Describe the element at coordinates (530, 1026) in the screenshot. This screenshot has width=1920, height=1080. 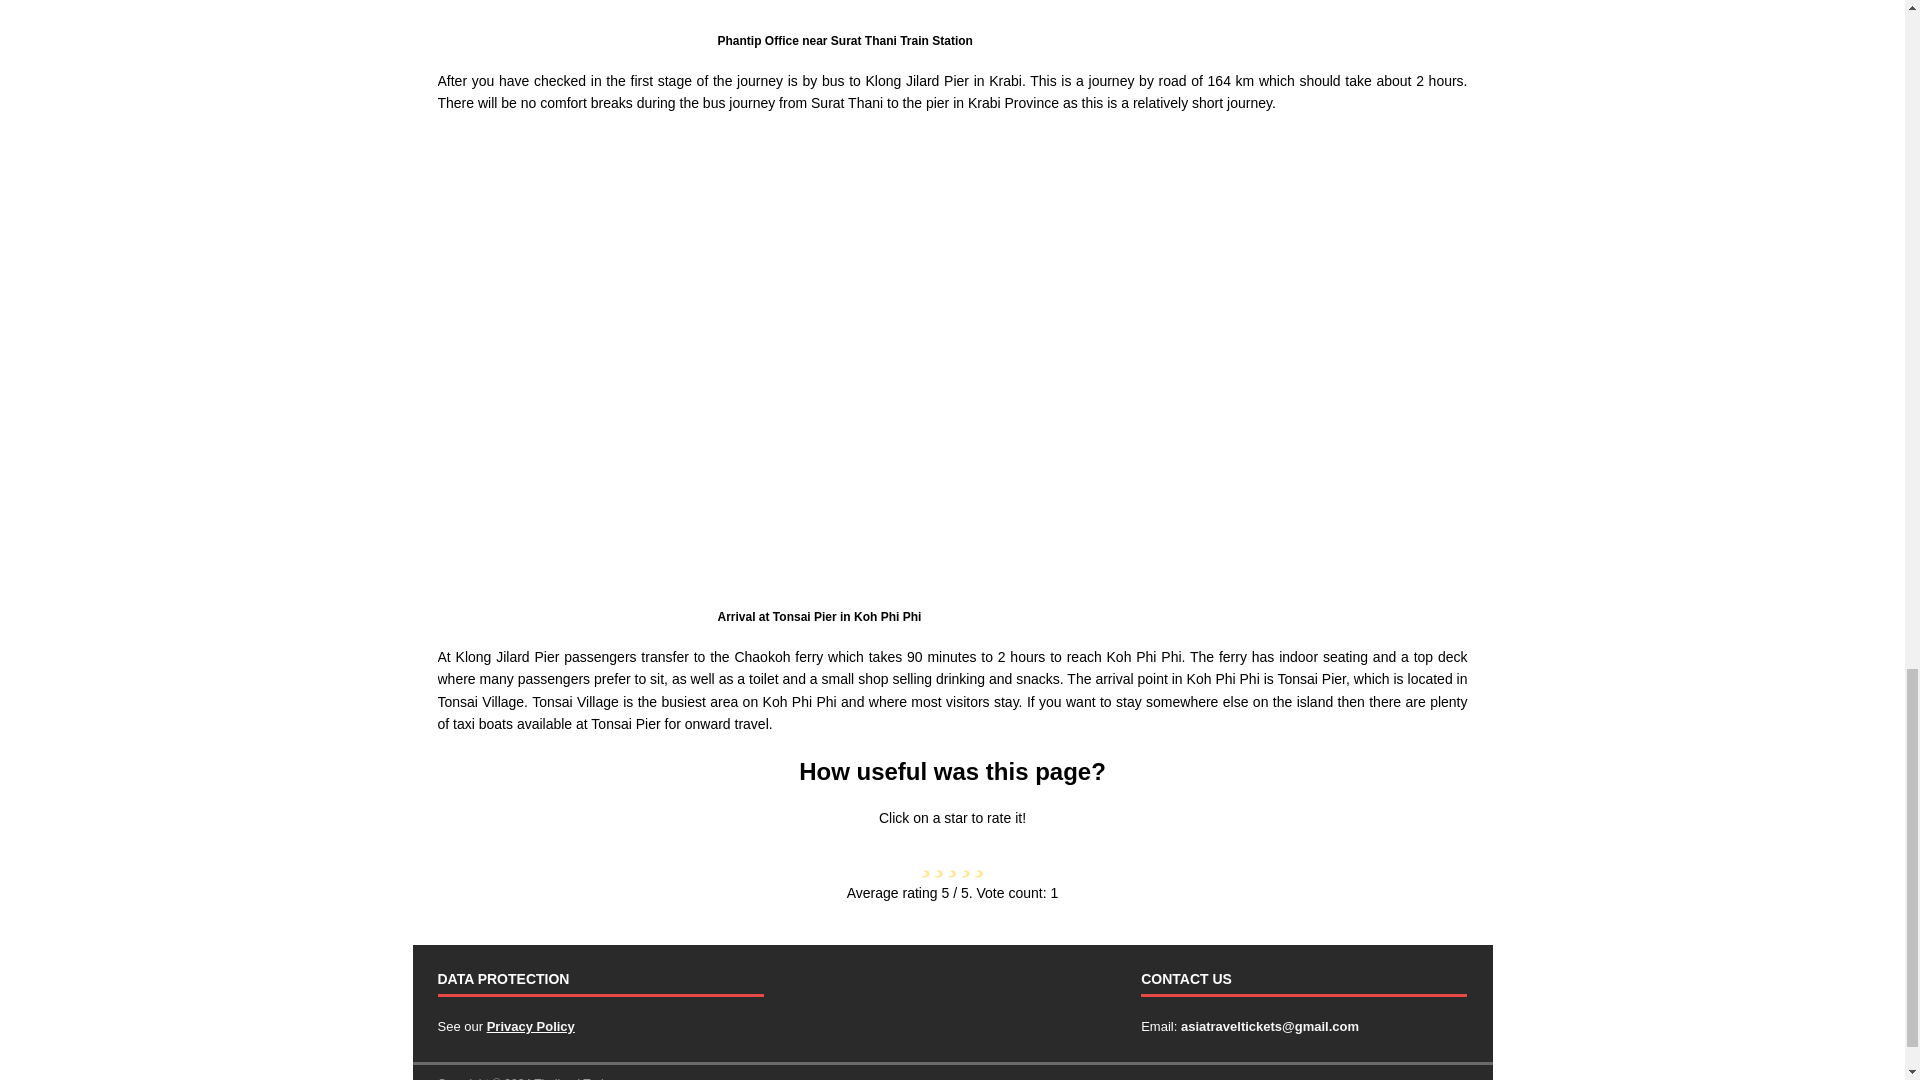
I see `Privacy Policy` at that location.